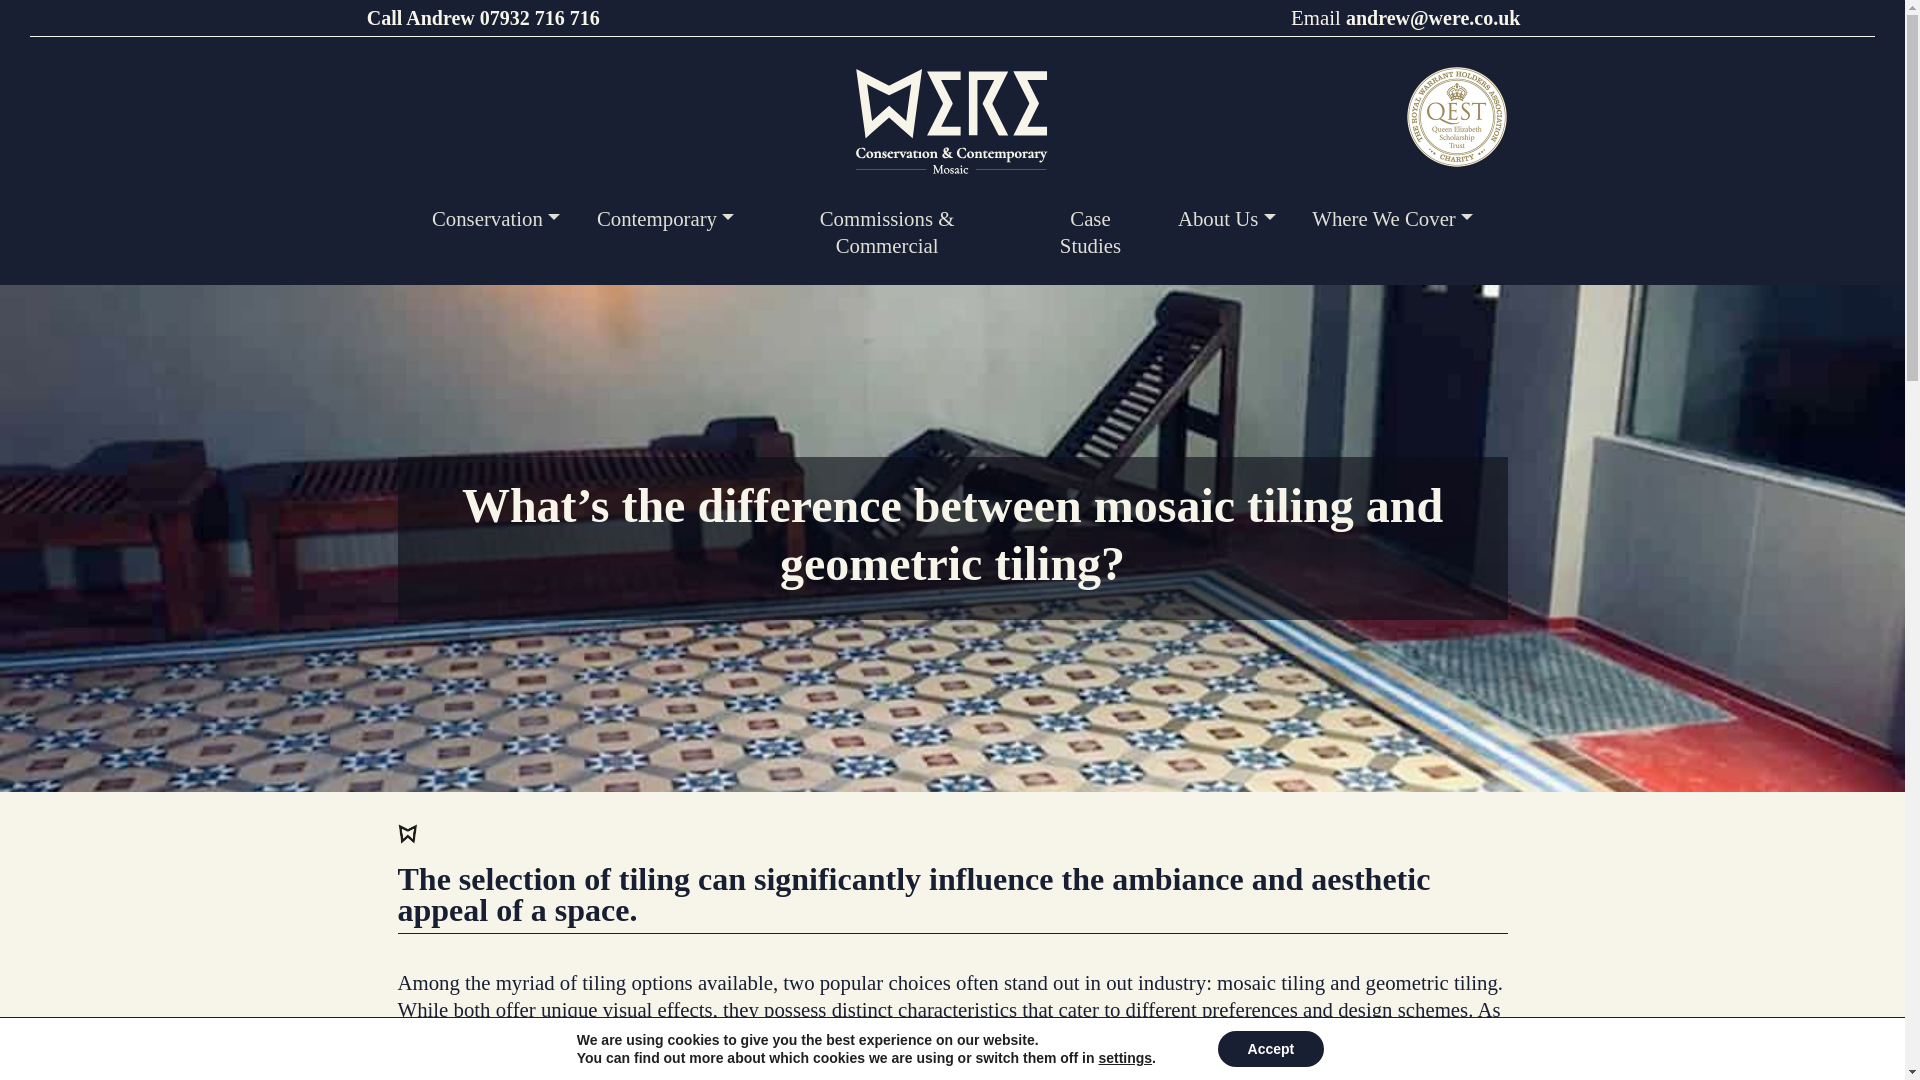  Describe the element at coordinates (1226, 218) in the screenshot. I see `About Us` at that location.